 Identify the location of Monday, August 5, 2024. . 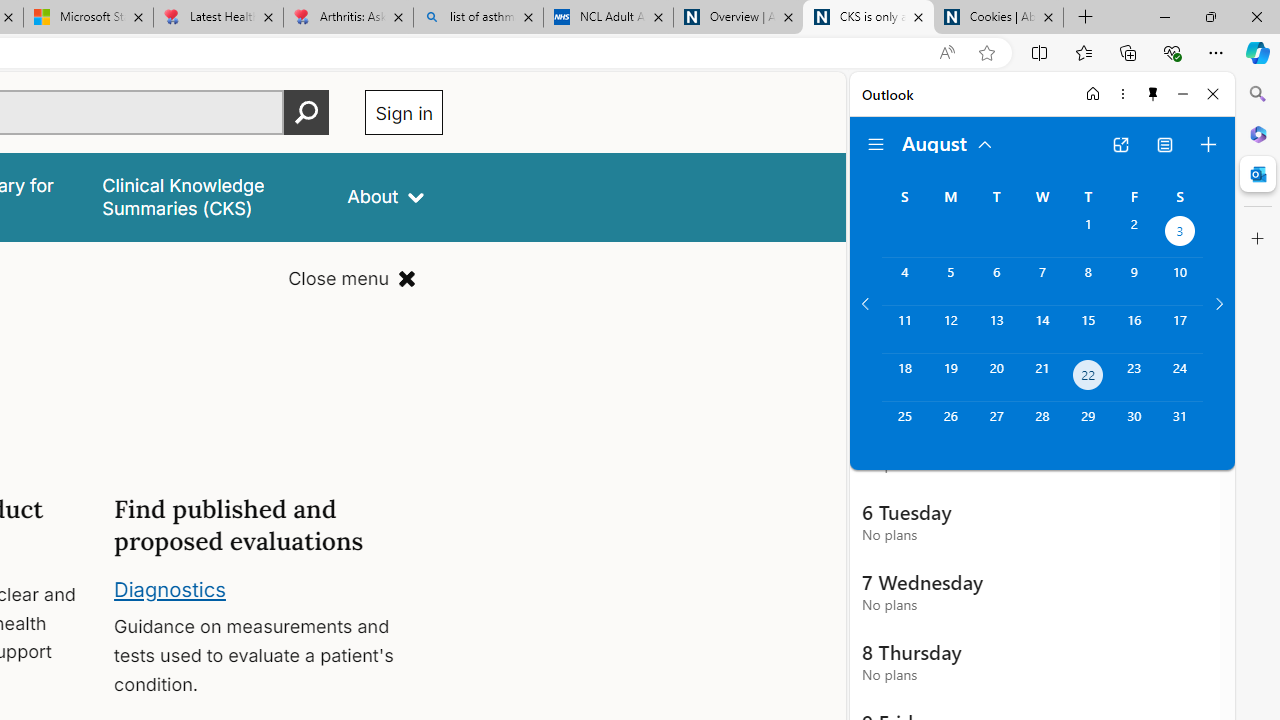
(950, 281).